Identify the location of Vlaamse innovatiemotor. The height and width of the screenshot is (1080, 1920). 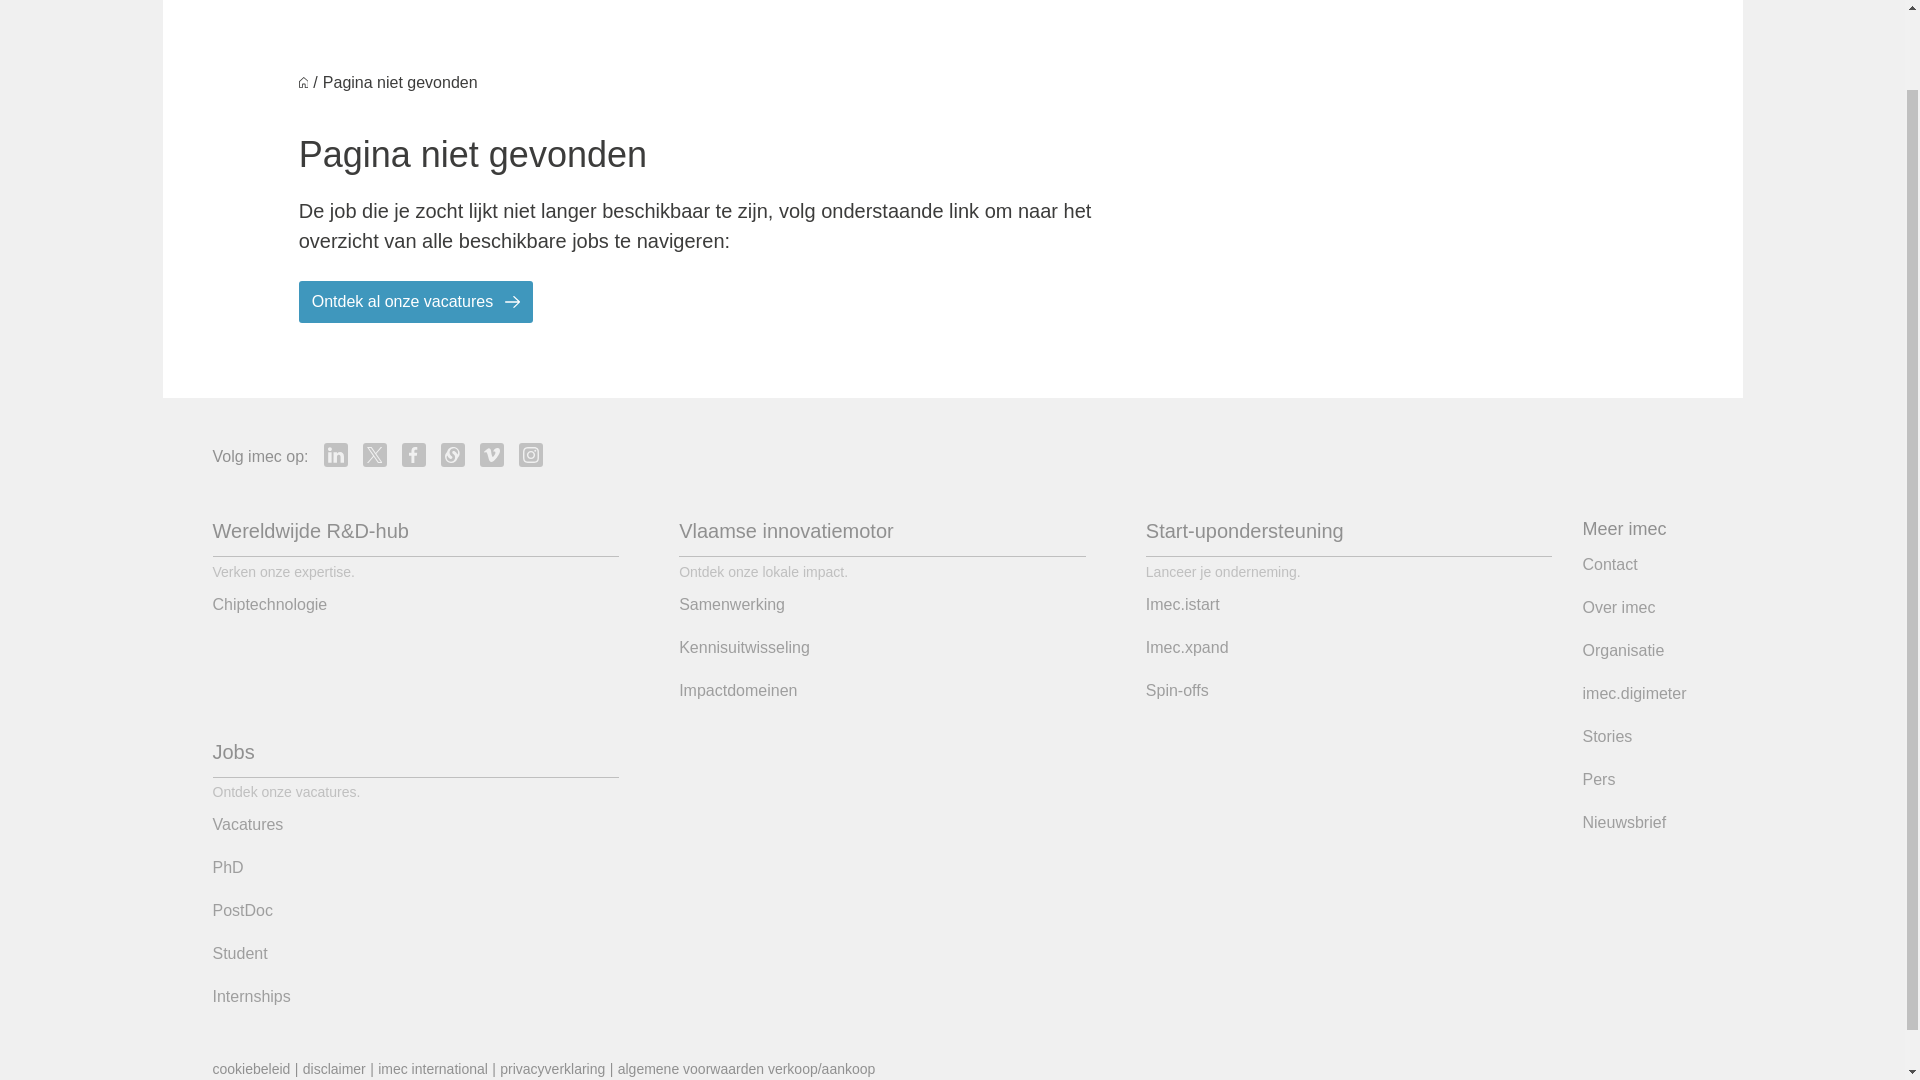
(786, 530).